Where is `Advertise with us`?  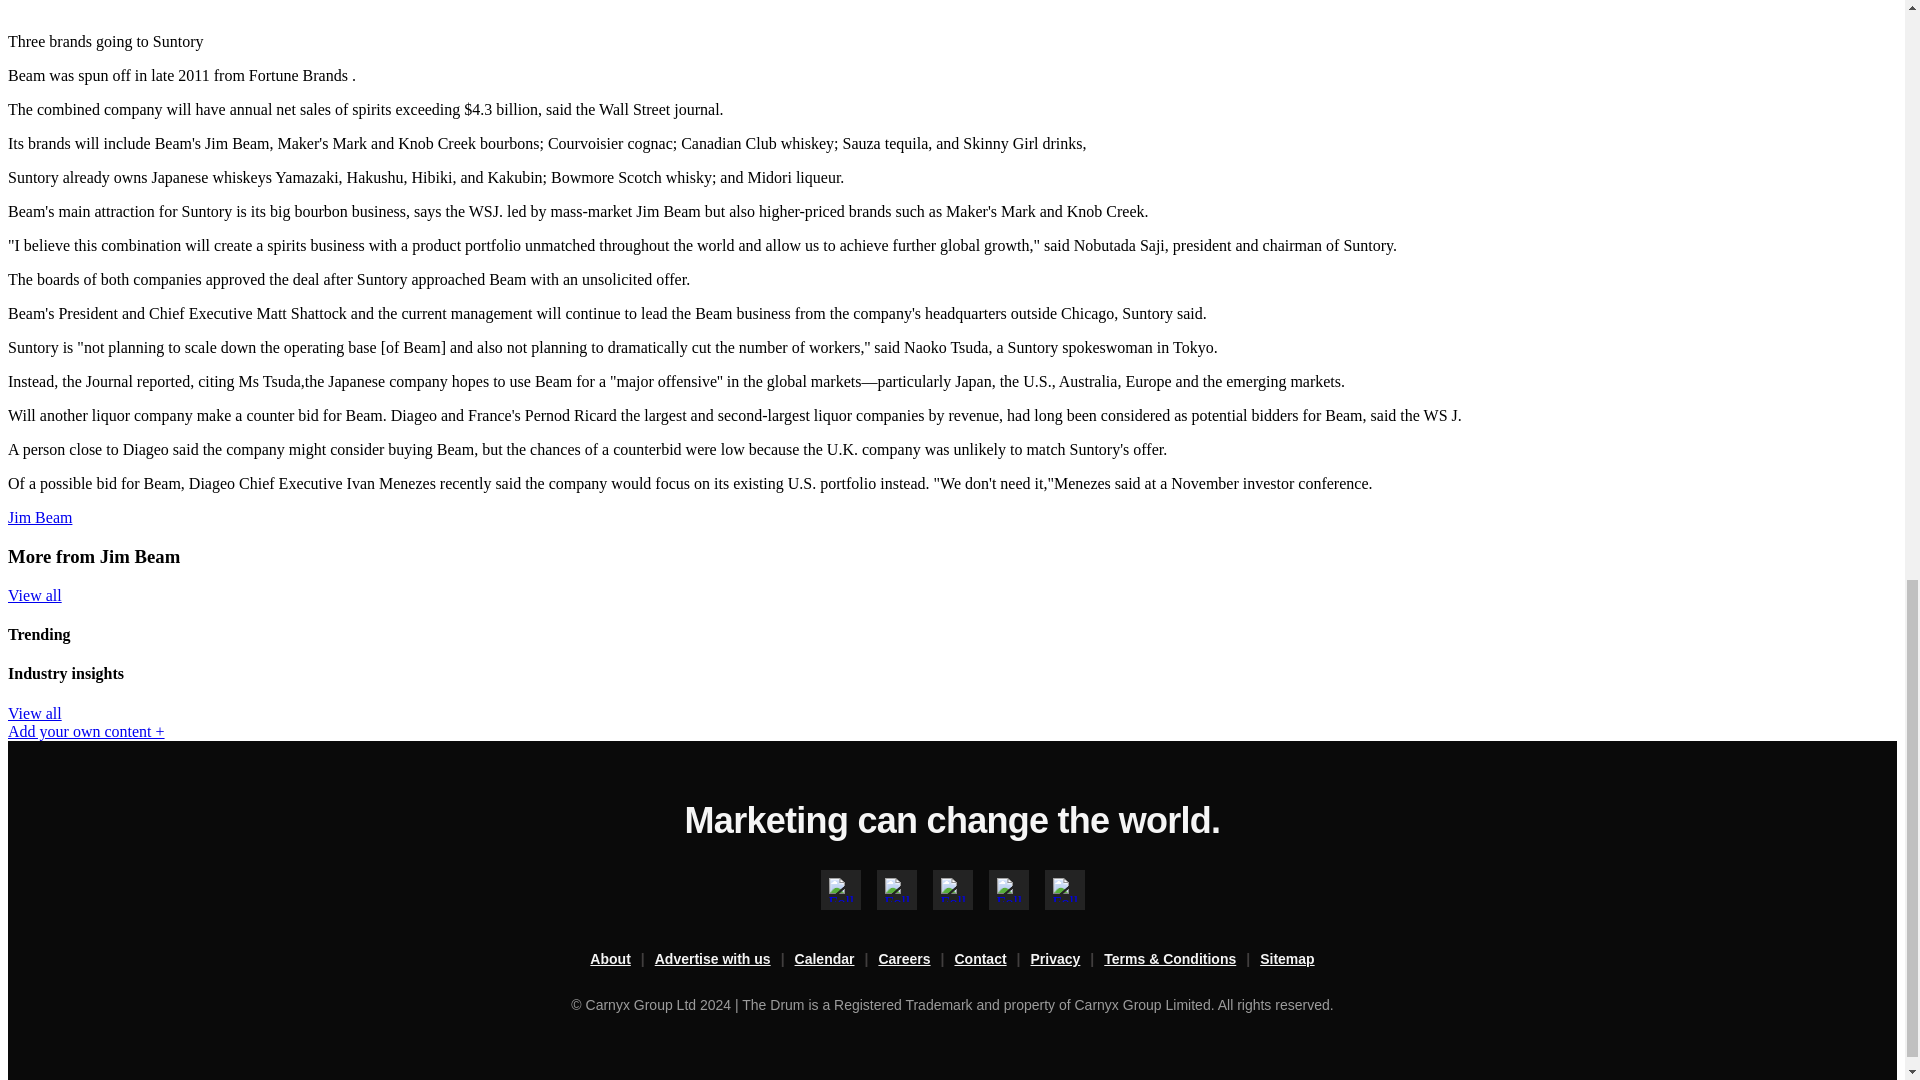
Advertise with us is located at coordinates (724, 960).